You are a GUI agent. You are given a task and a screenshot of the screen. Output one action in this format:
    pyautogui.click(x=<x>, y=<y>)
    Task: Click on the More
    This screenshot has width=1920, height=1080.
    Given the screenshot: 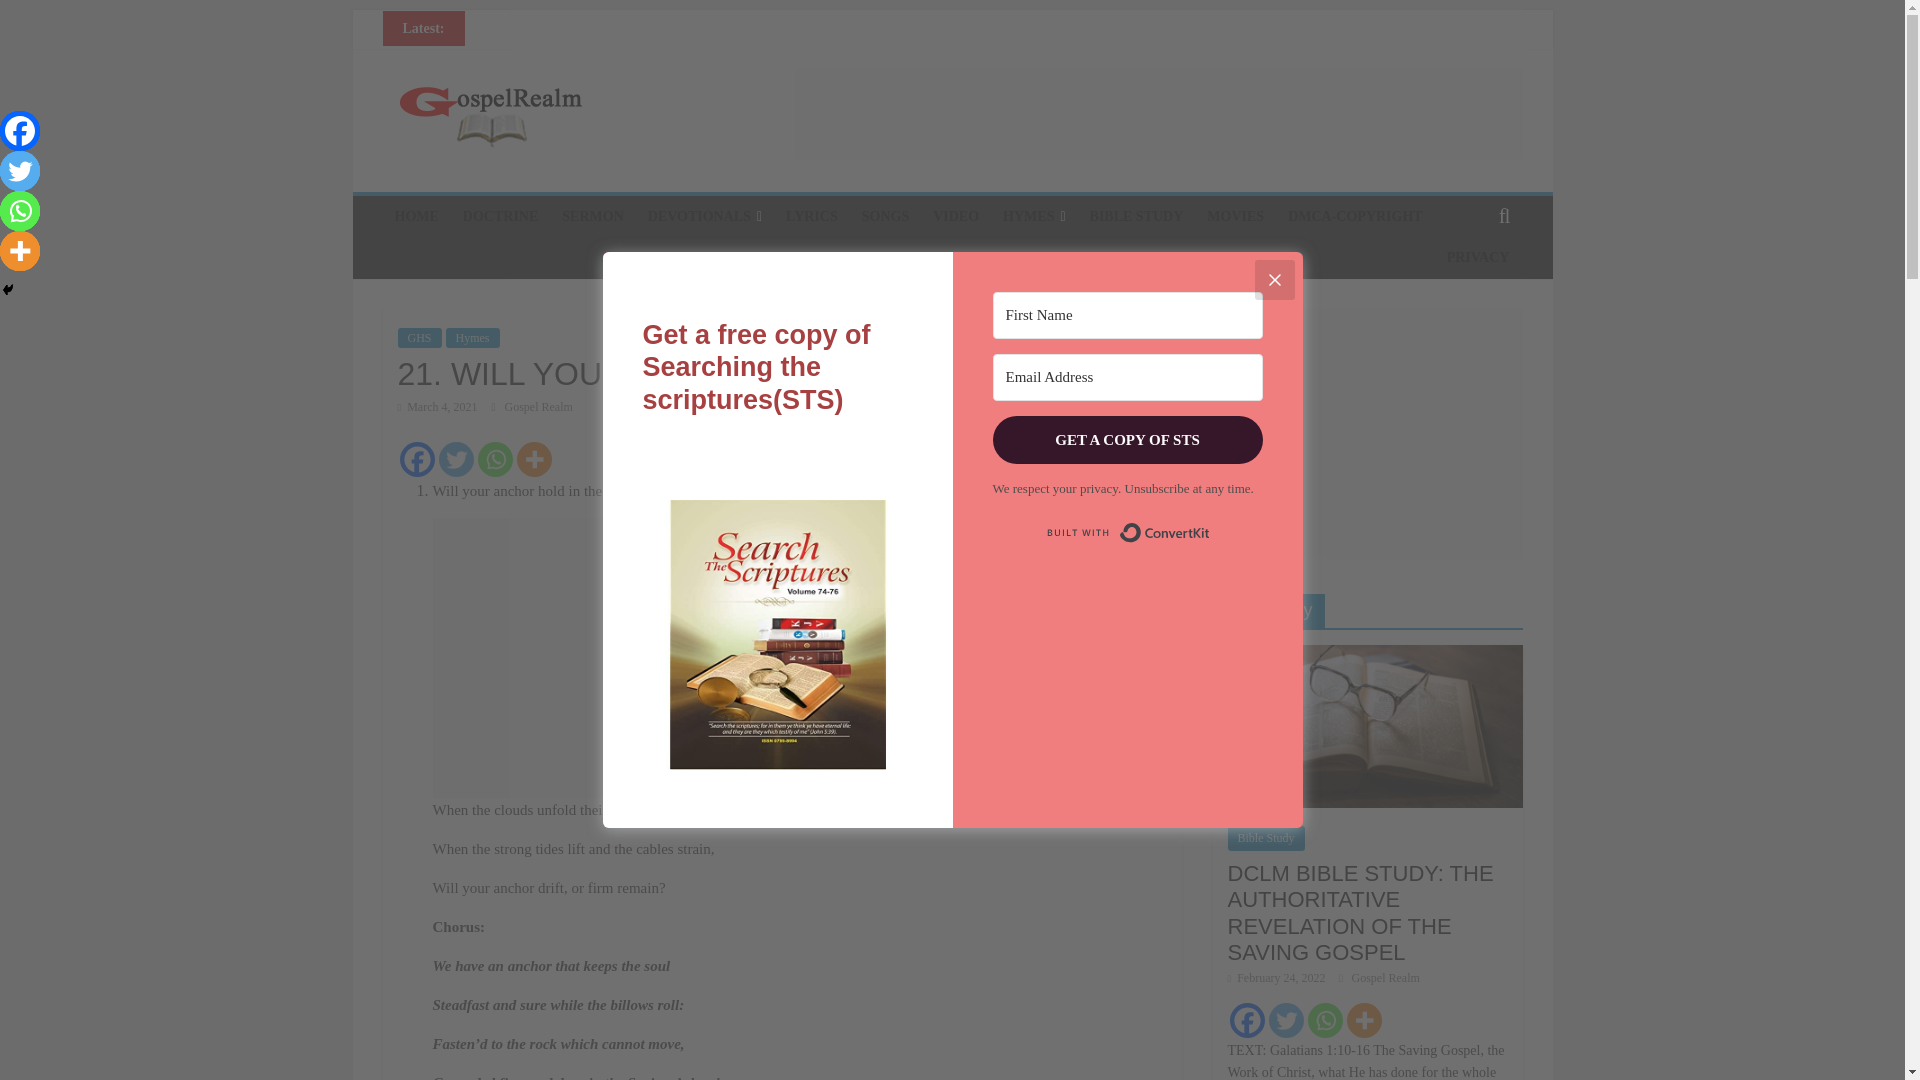 What is the action you would take?
    pyautogui.click(x=534, y=459)
    